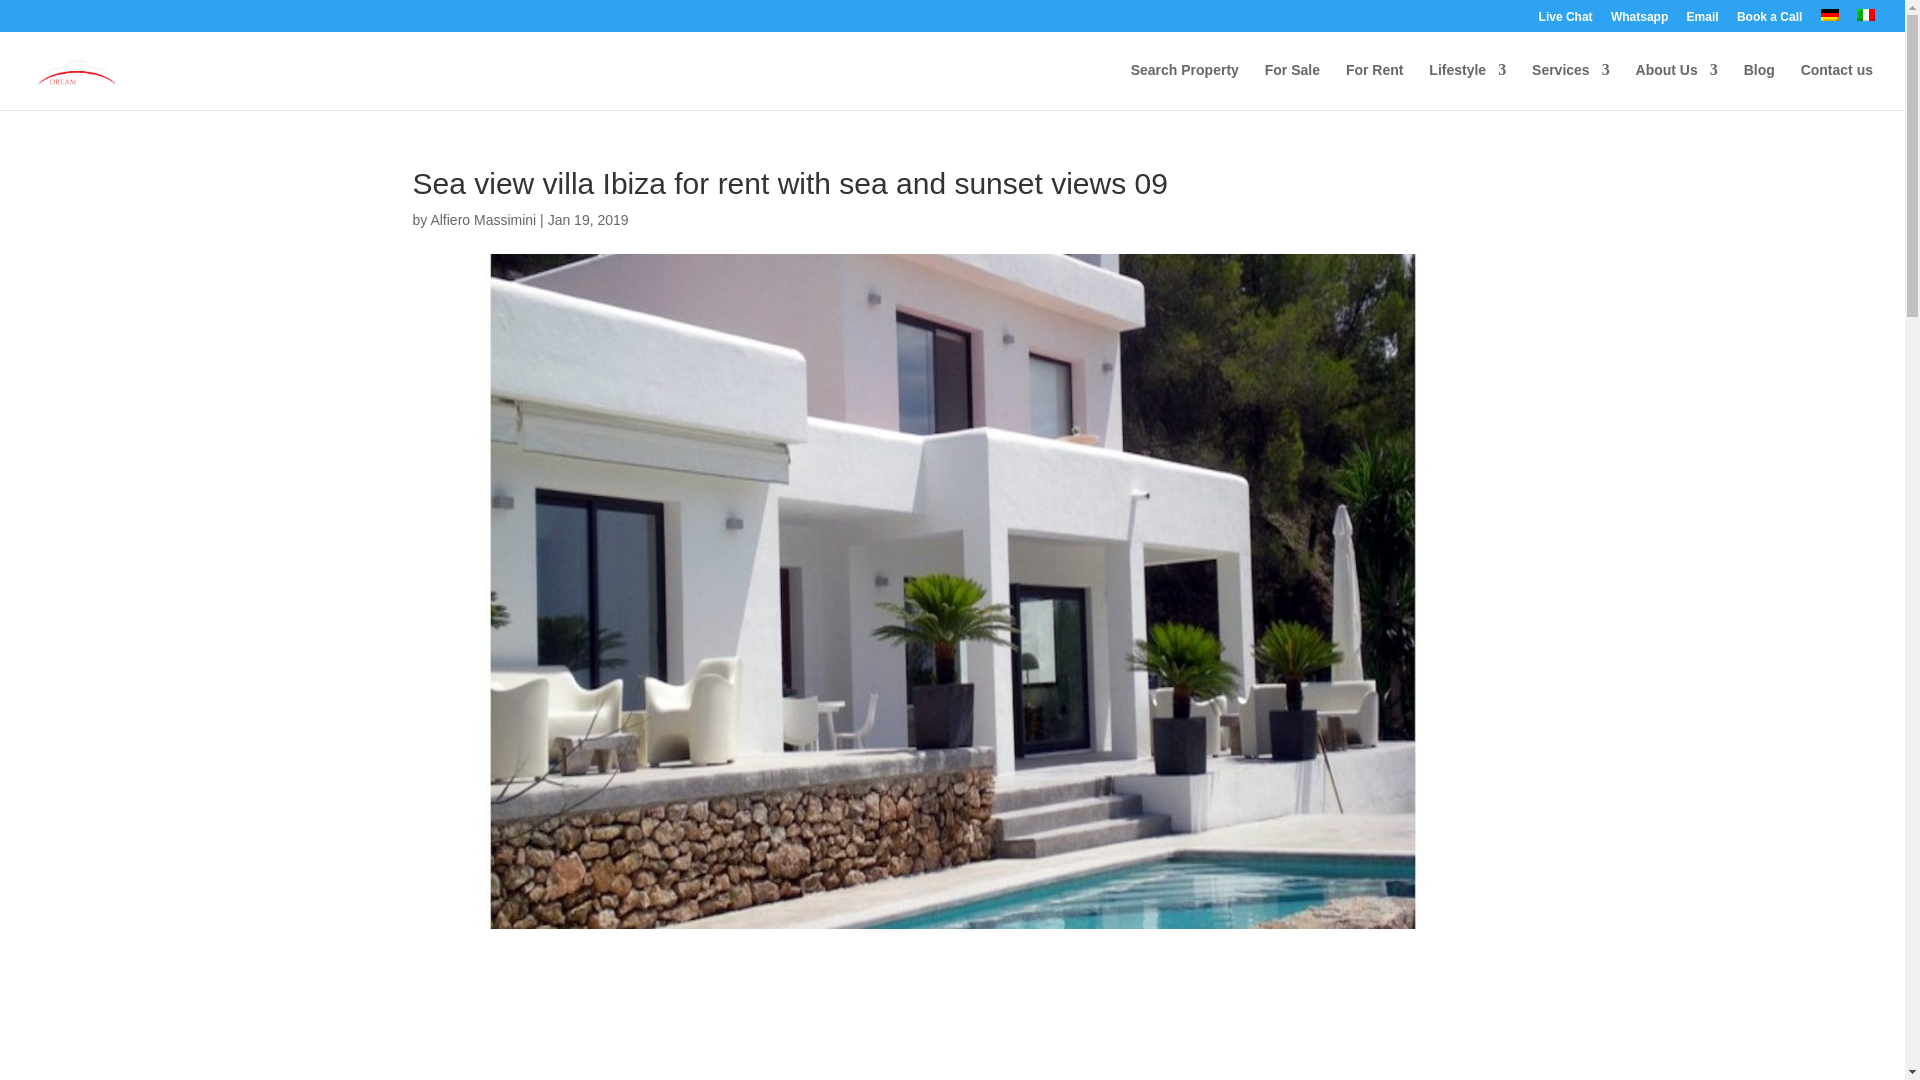 This screenshot has width=1920, height=1080. I want to click on Lifestyle, so click(1466, 86).